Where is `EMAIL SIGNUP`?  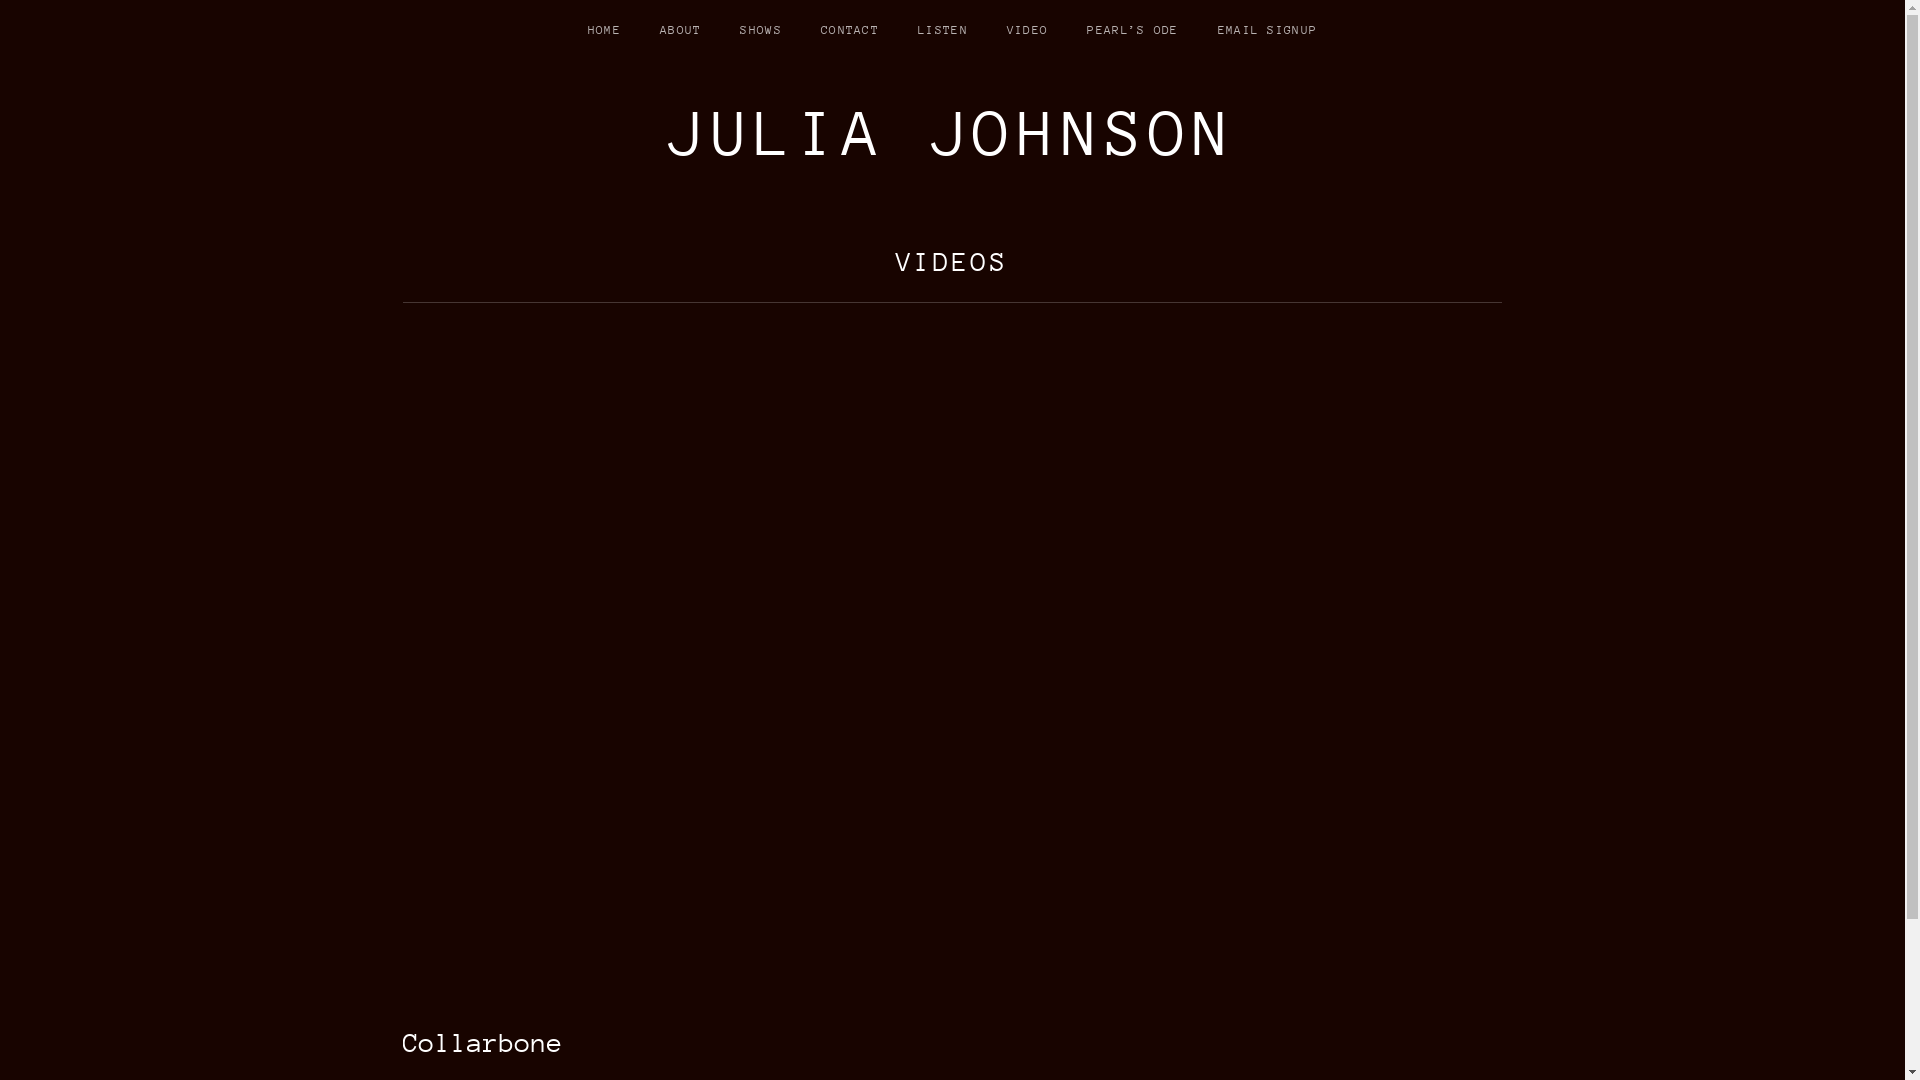
EMAIL SIGNUP is located at coordinates (1268, 30).